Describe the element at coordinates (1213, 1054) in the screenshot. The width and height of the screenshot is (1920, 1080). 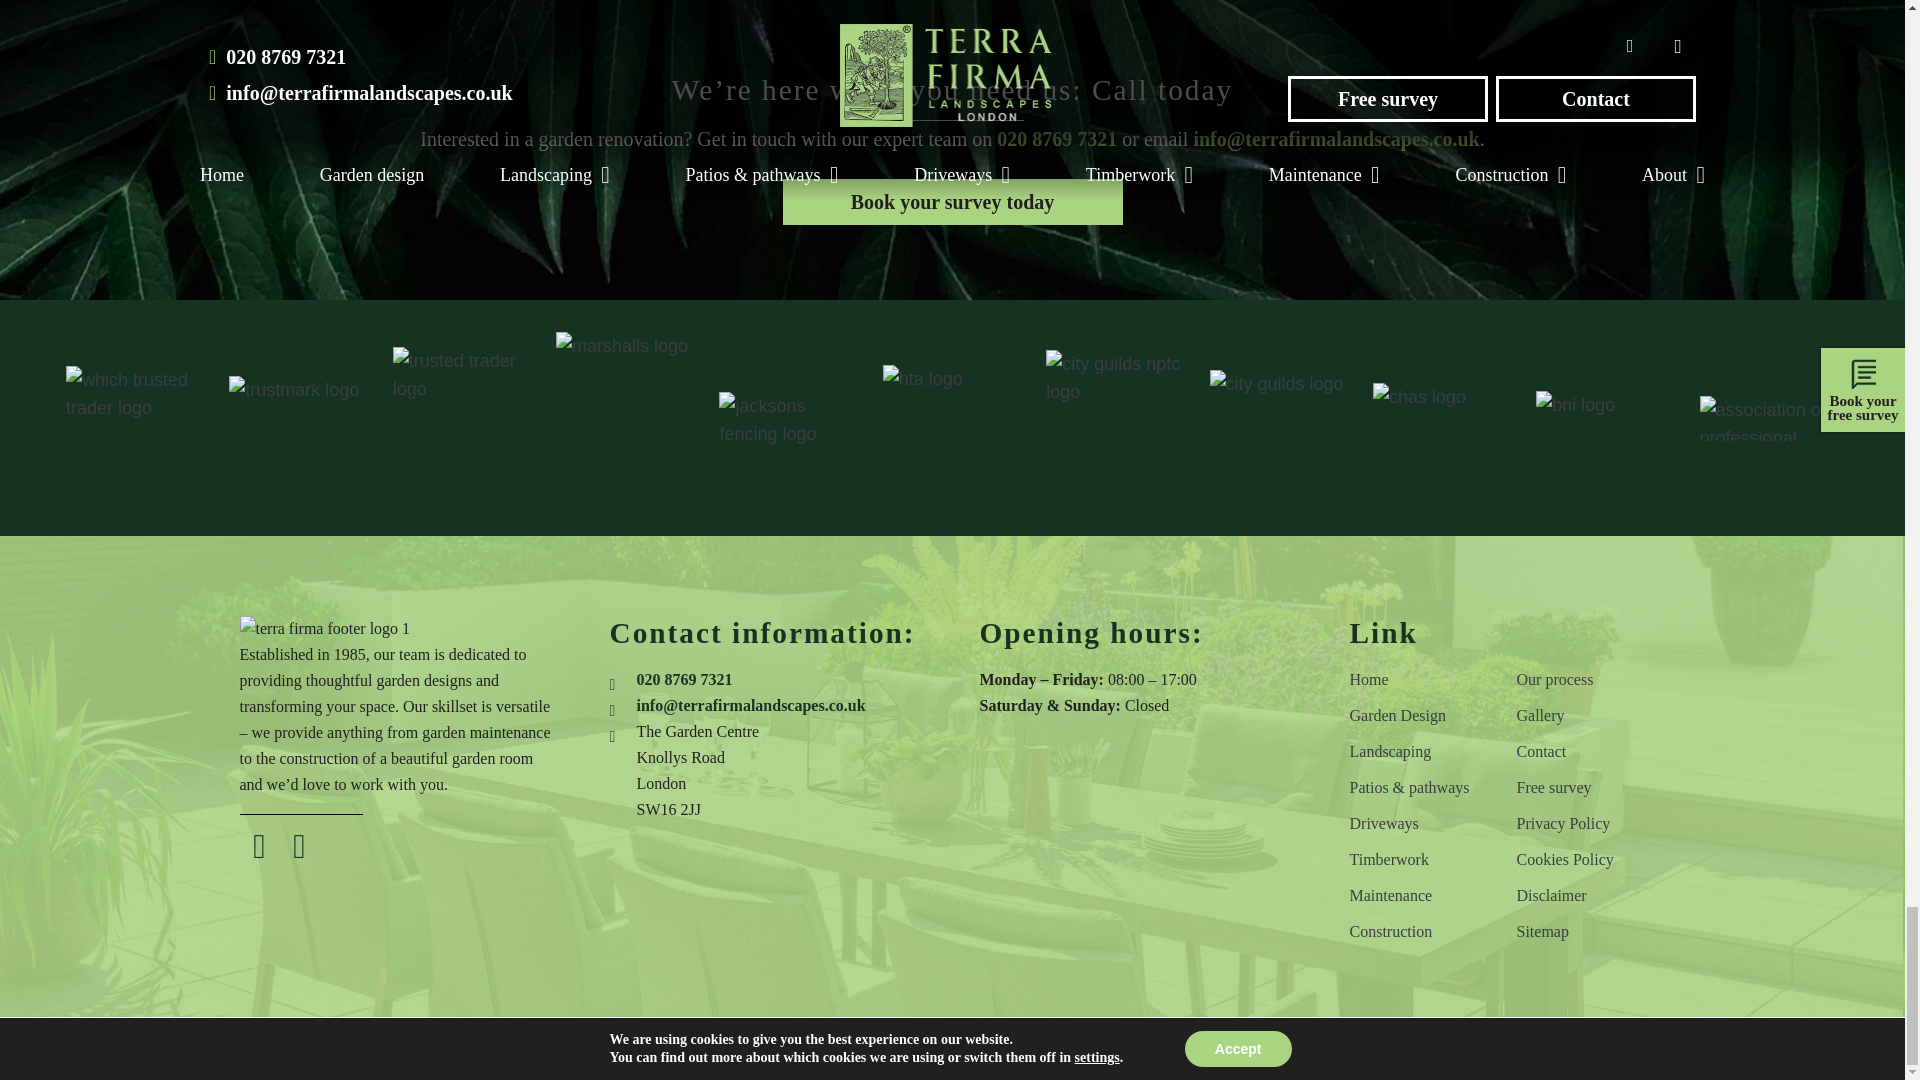
I see `Make Me Local` at that location.